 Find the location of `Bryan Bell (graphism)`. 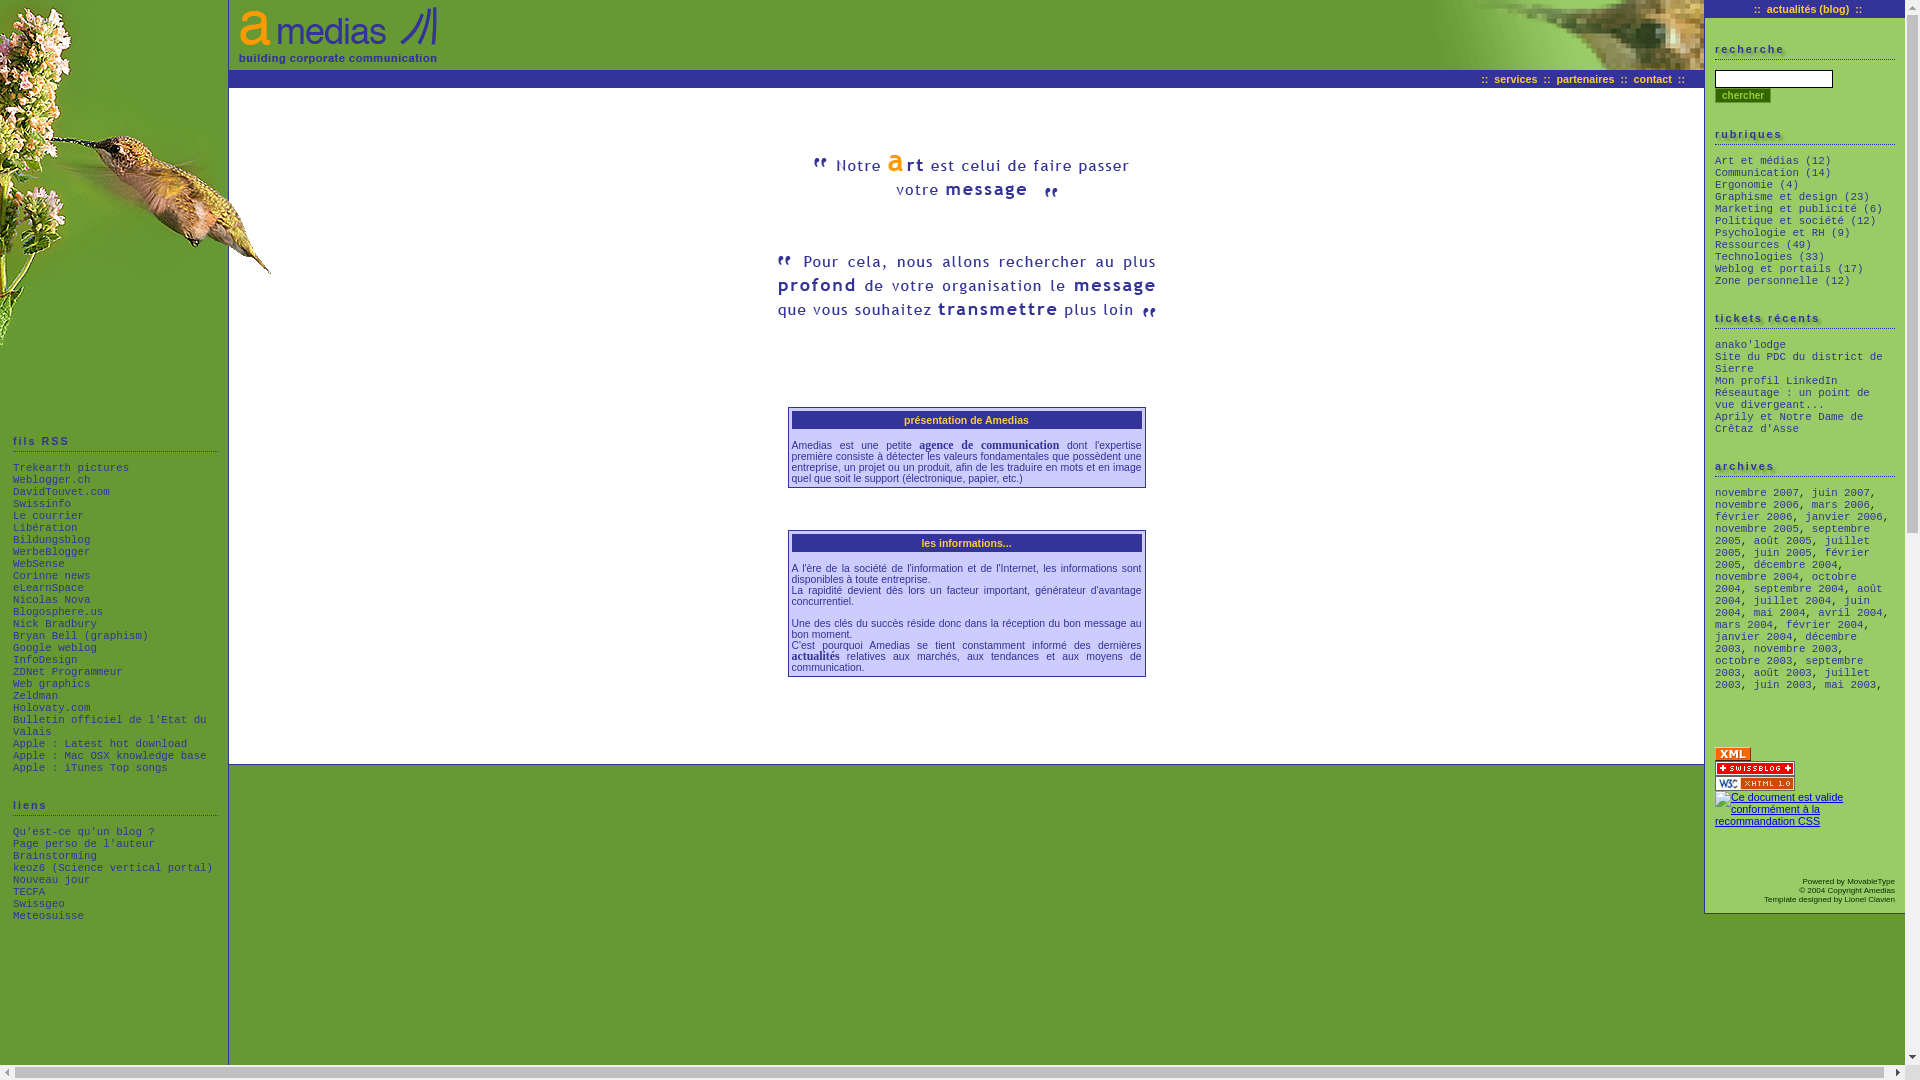

Bryan Bell (graphism) is located at coordinates (80, 636).